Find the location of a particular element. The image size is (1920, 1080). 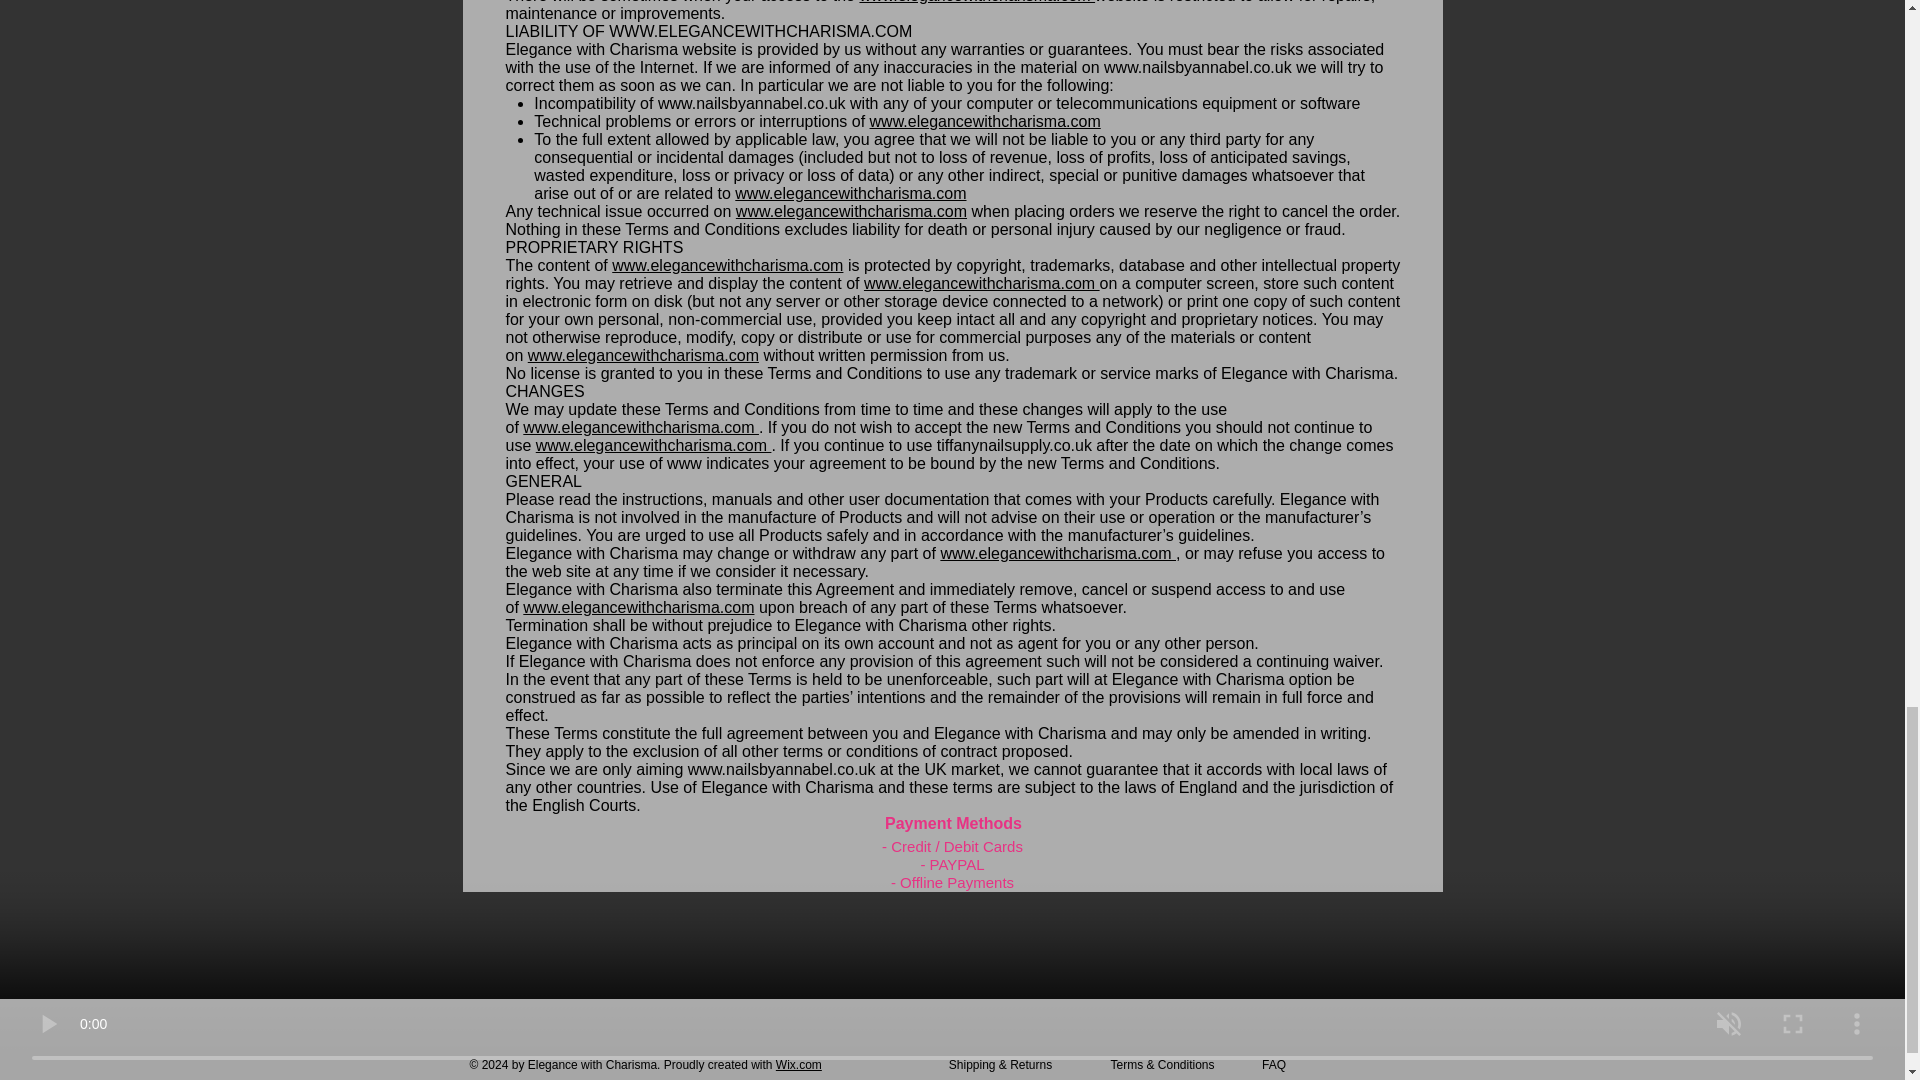

www.elegancewithcharisma.com  is located at coordinates (653, 445).